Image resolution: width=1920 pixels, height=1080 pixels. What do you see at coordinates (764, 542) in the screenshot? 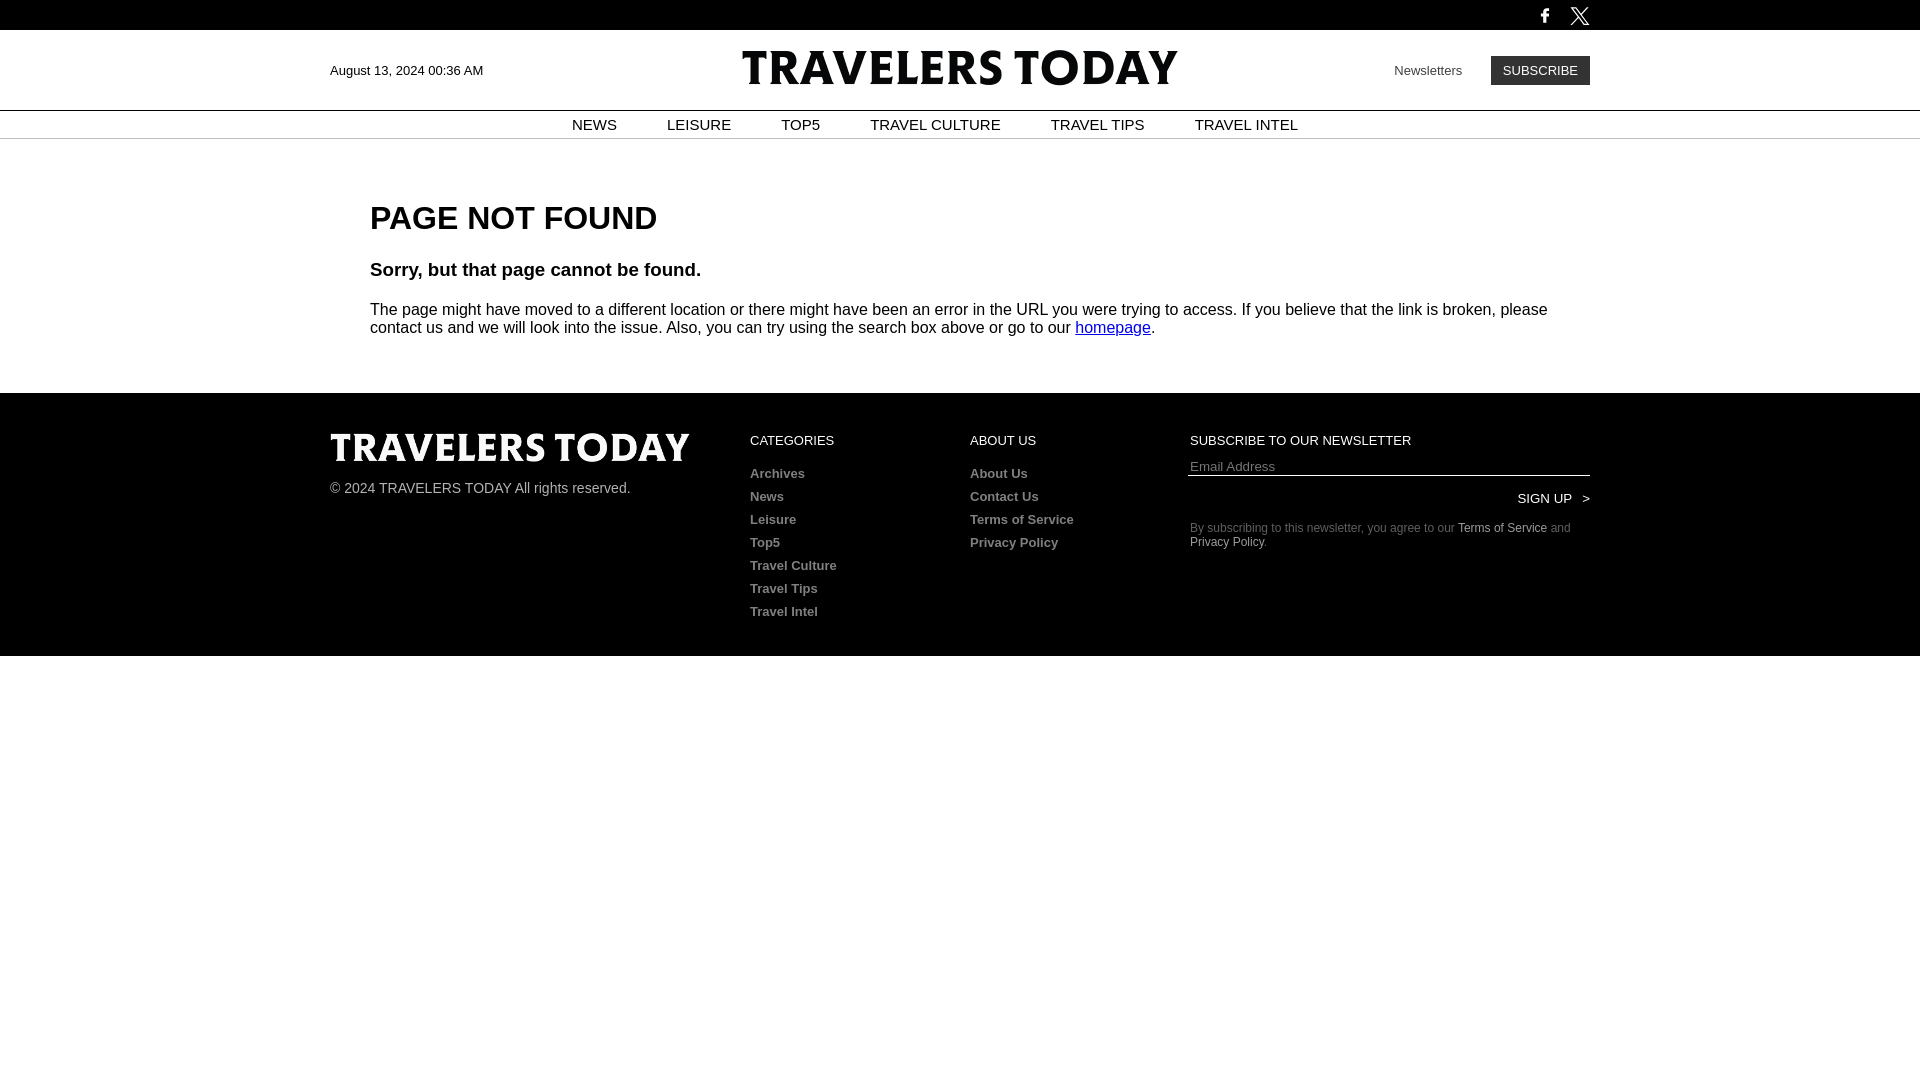
I see `Top5` at bounding box center [764, 542].